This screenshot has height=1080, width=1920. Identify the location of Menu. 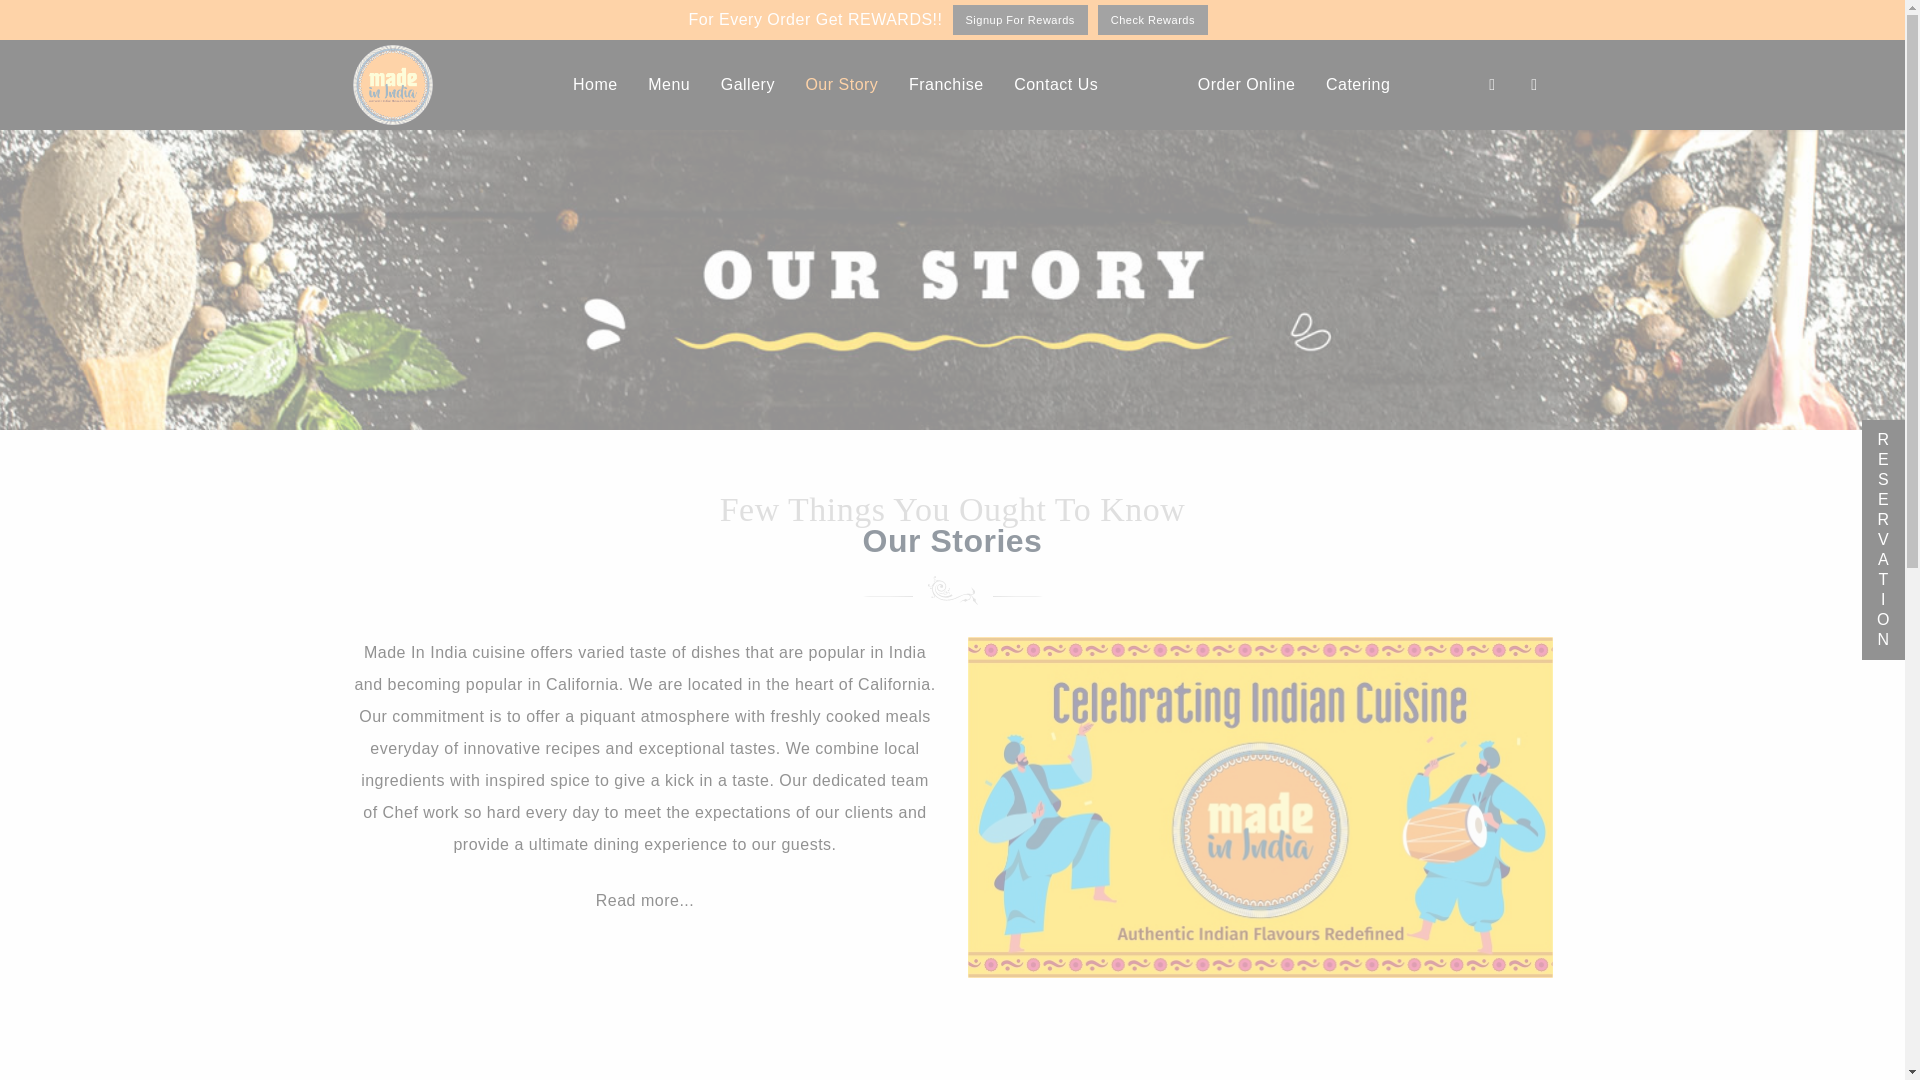
(668, 85).